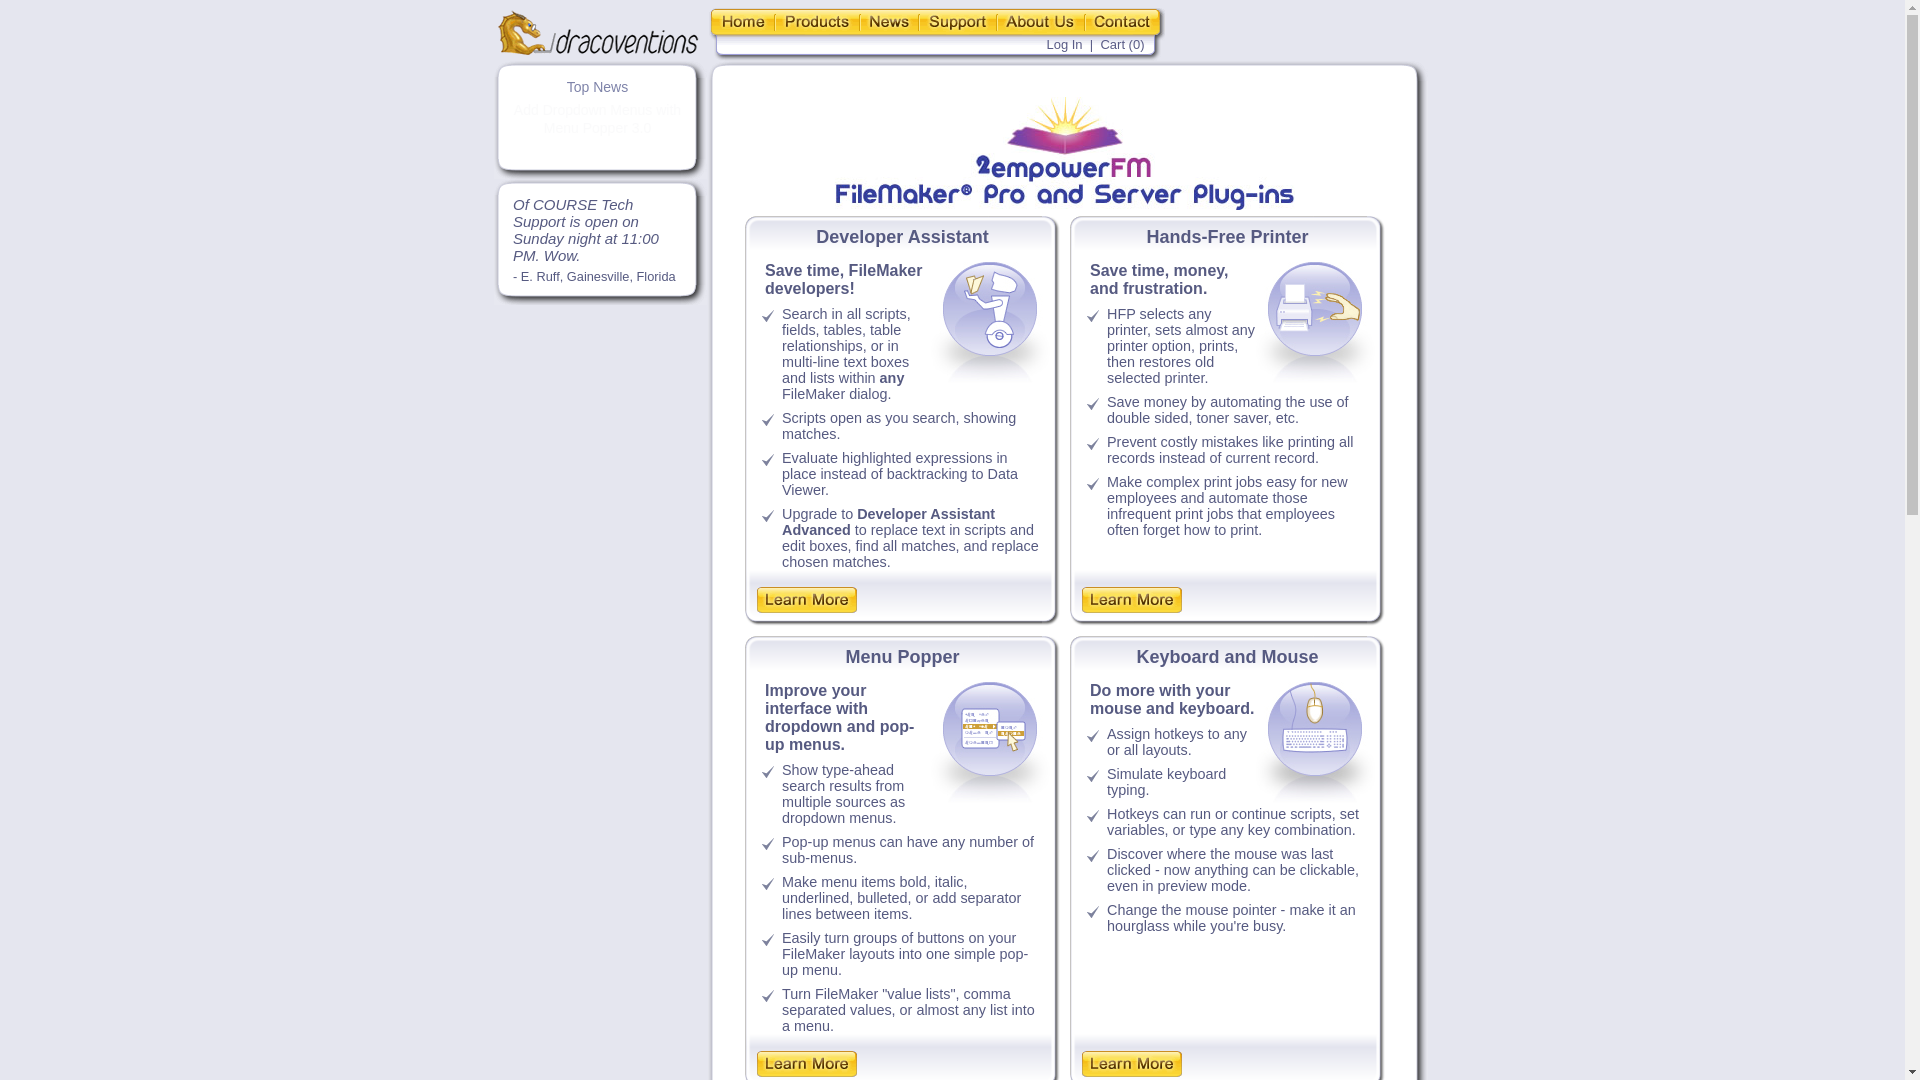 Image resolution: width=1920 pixels, height=1080 pixels. I want to click on News, so click(890, 22).